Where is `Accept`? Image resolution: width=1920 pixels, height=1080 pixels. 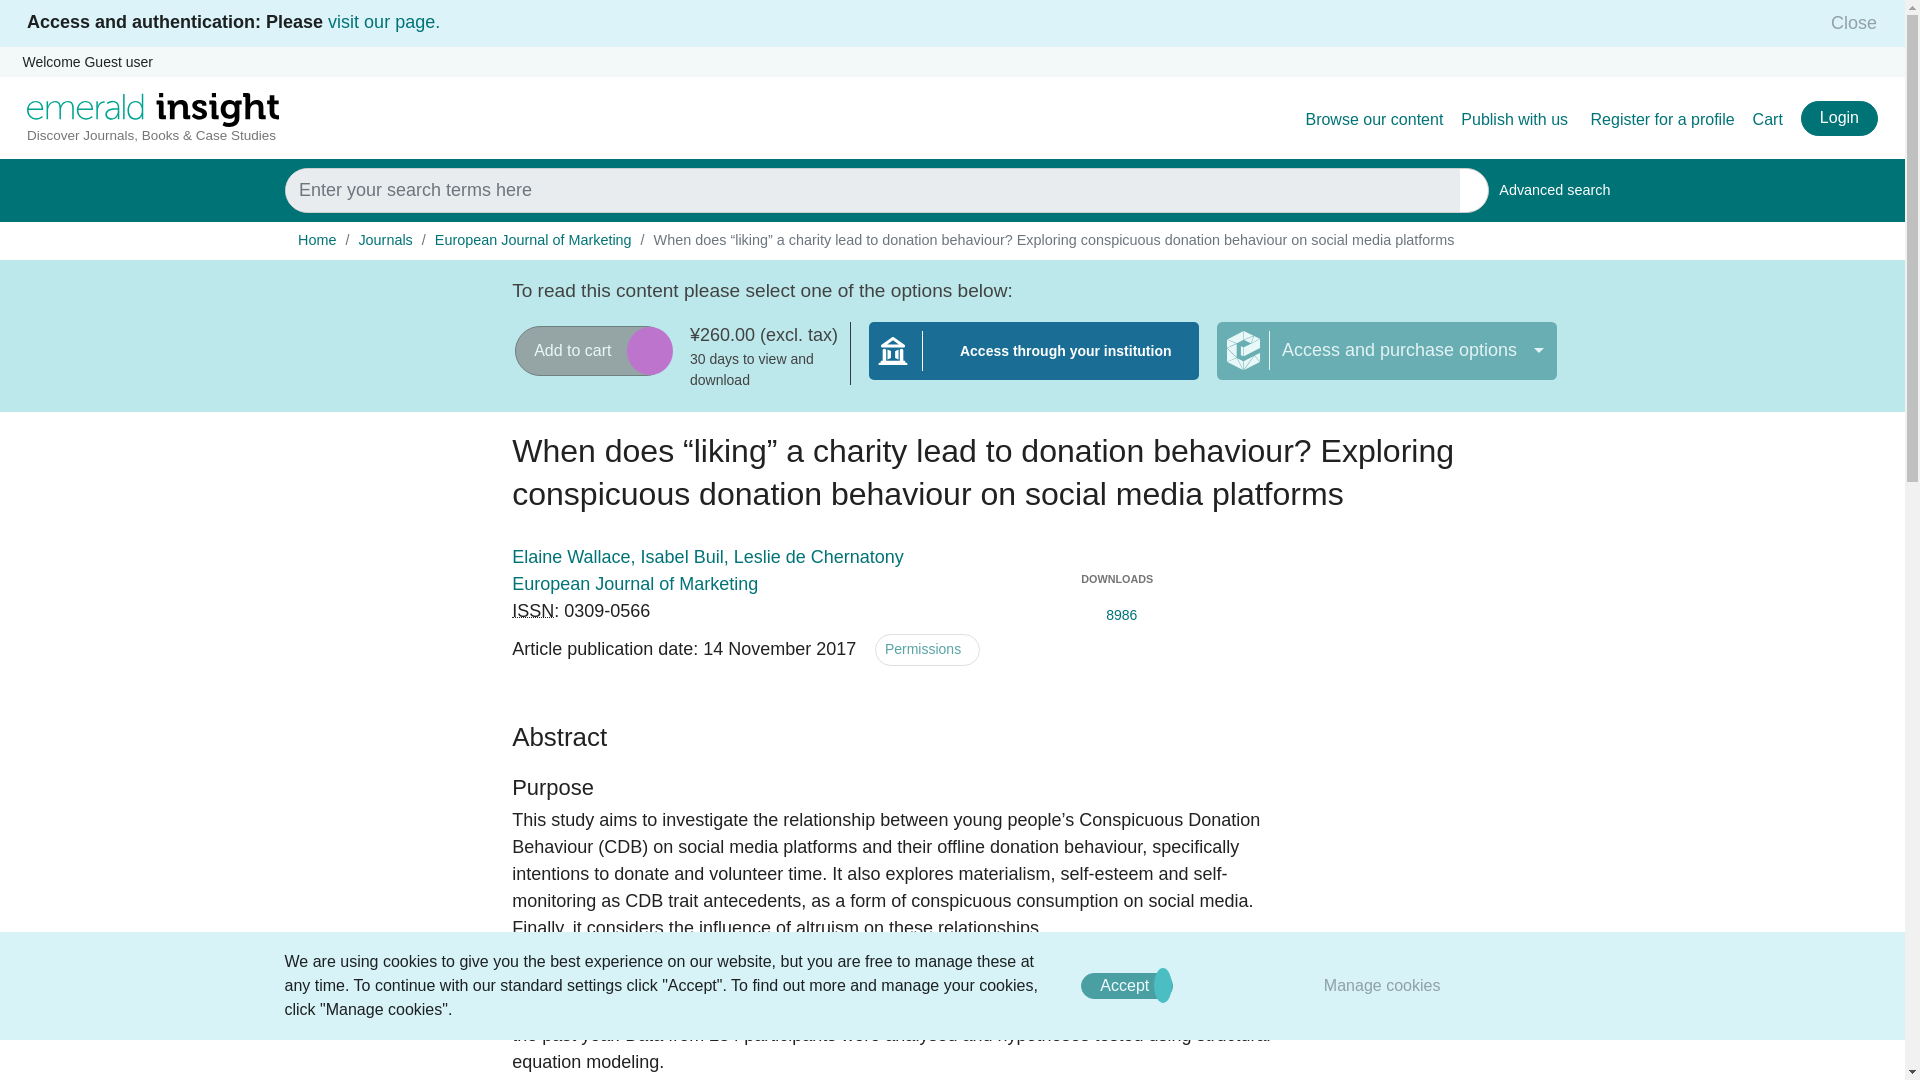
Accept is located at coordinates (1126, 986).